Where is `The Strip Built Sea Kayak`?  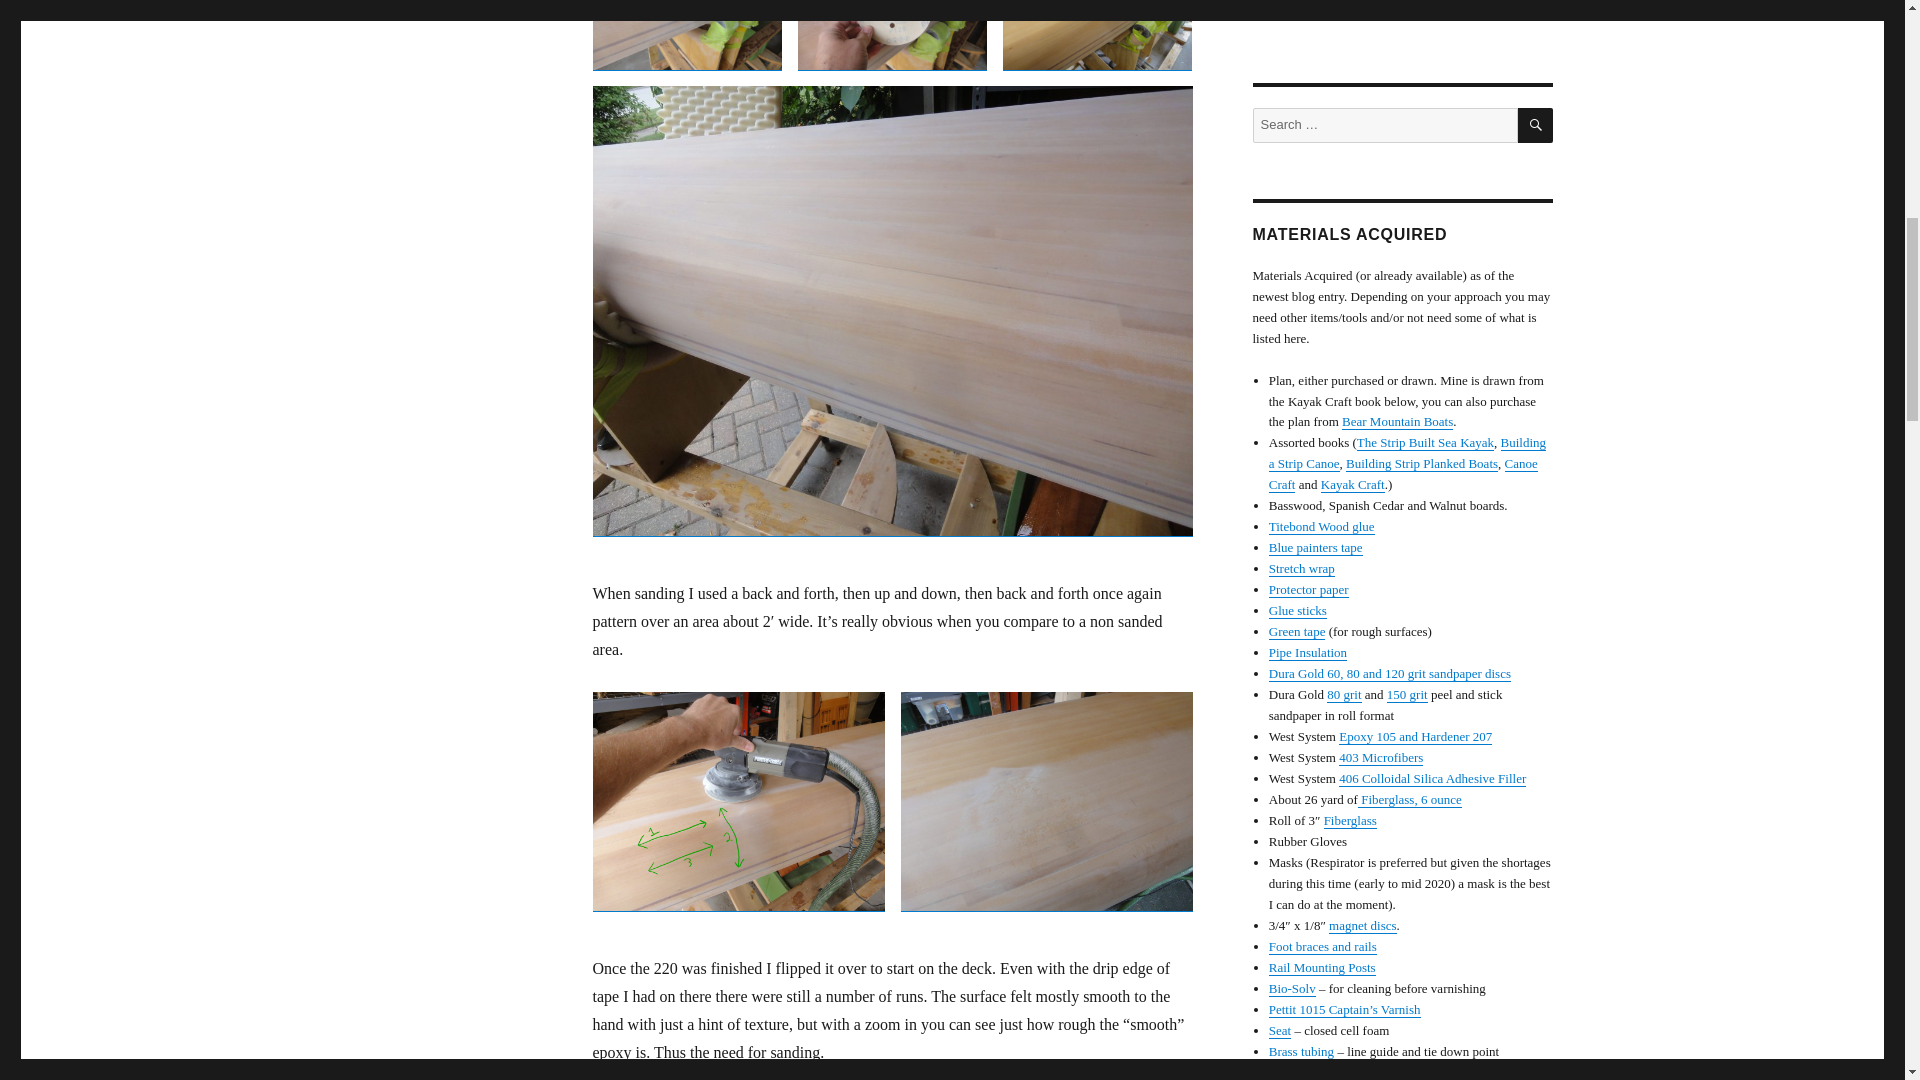 The Strip Built Sea Kayak is located at coordinates (1425, 442).